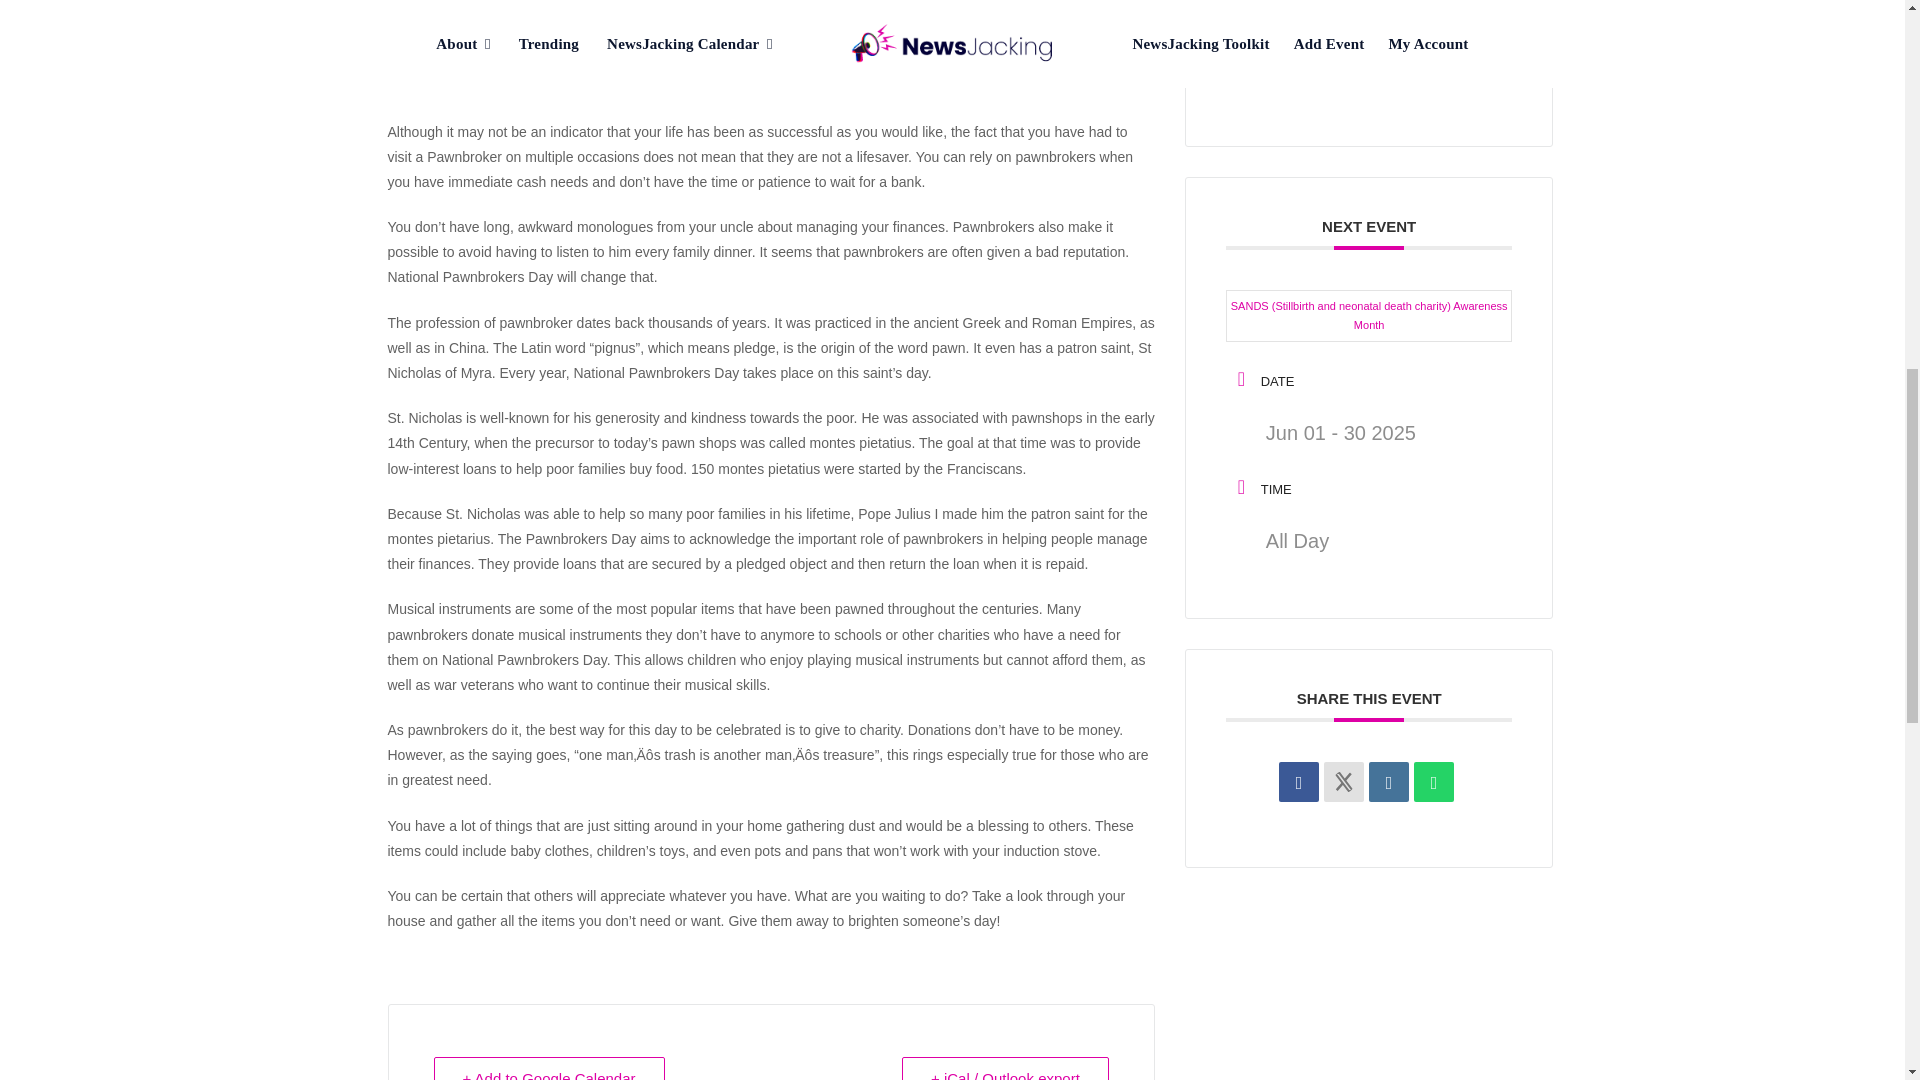 This screenshot has height=1080, width=1920. Describe the element at coordinates (1344, 782) in the screenshot. I see `X Social Network` at that location.